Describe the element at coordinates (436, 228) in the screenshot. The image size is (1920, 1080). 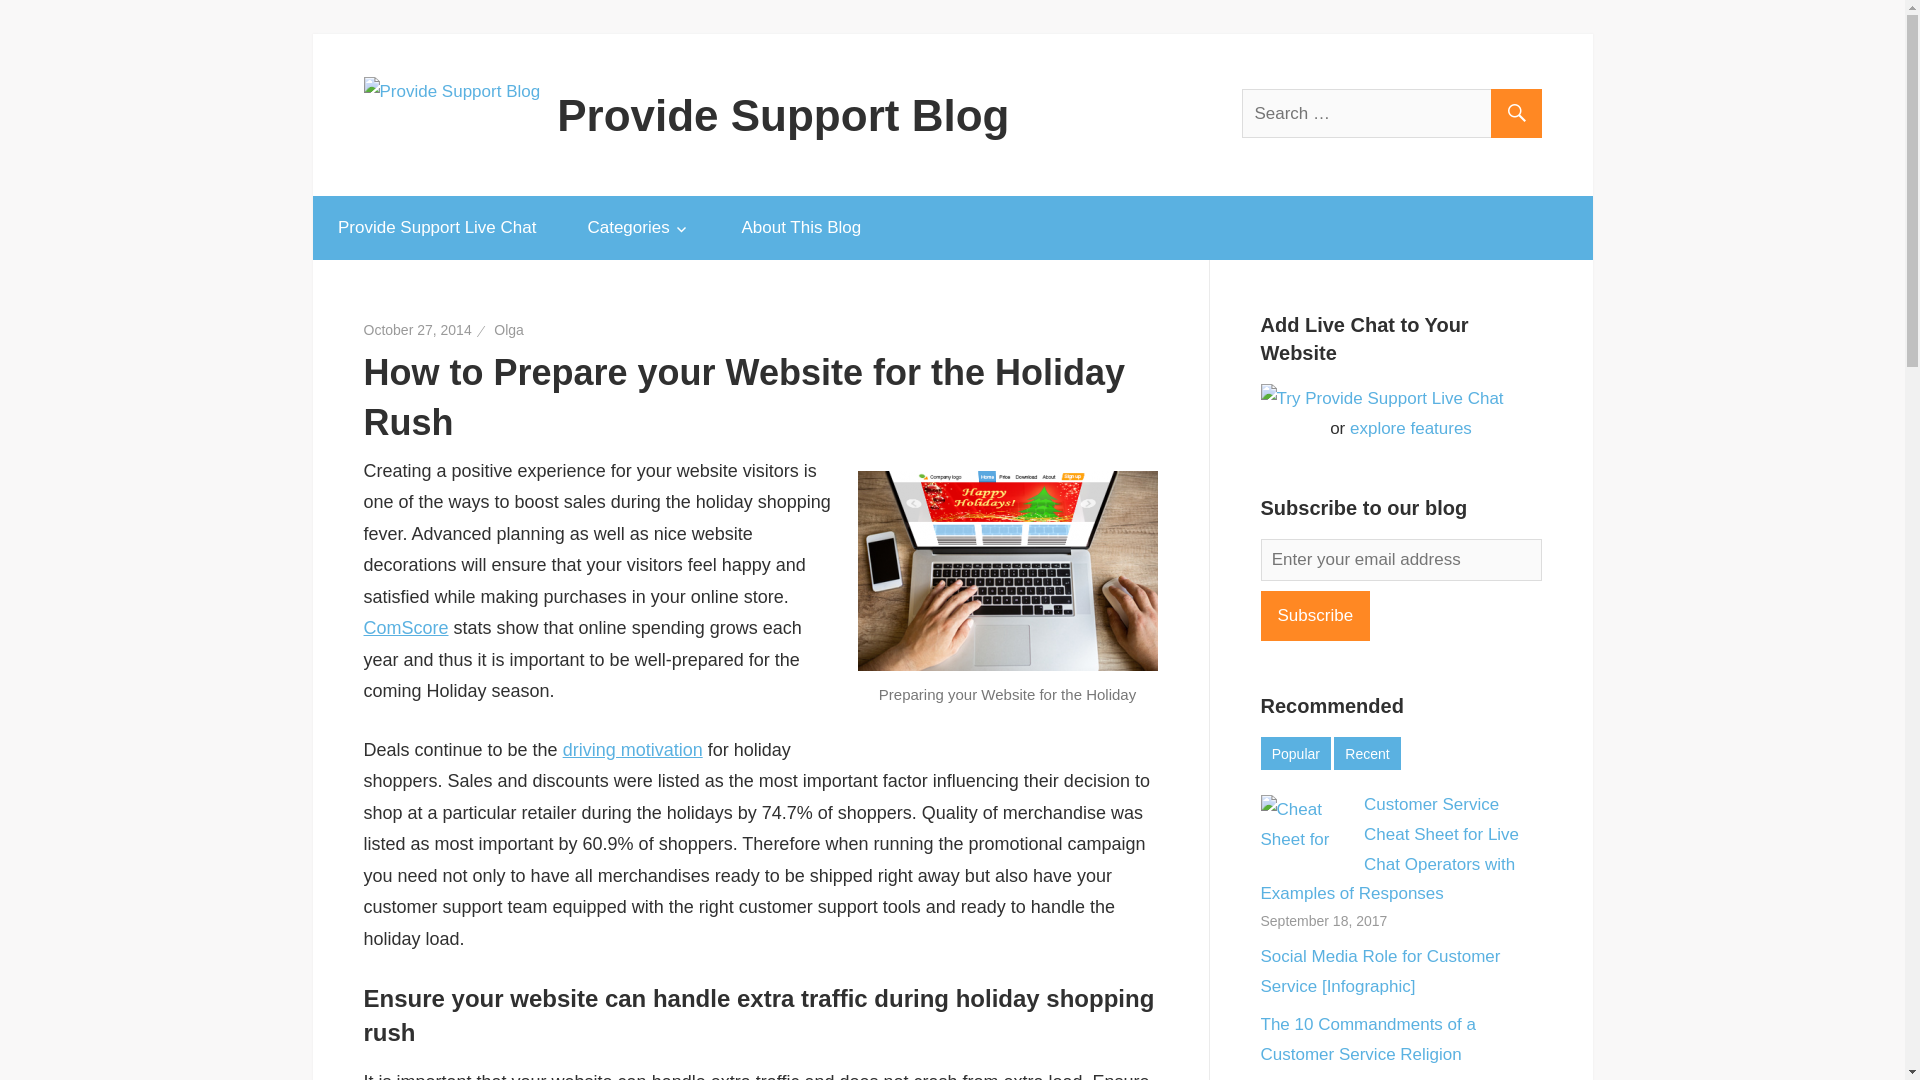
I see `Provide Support Live Chat` at that location.